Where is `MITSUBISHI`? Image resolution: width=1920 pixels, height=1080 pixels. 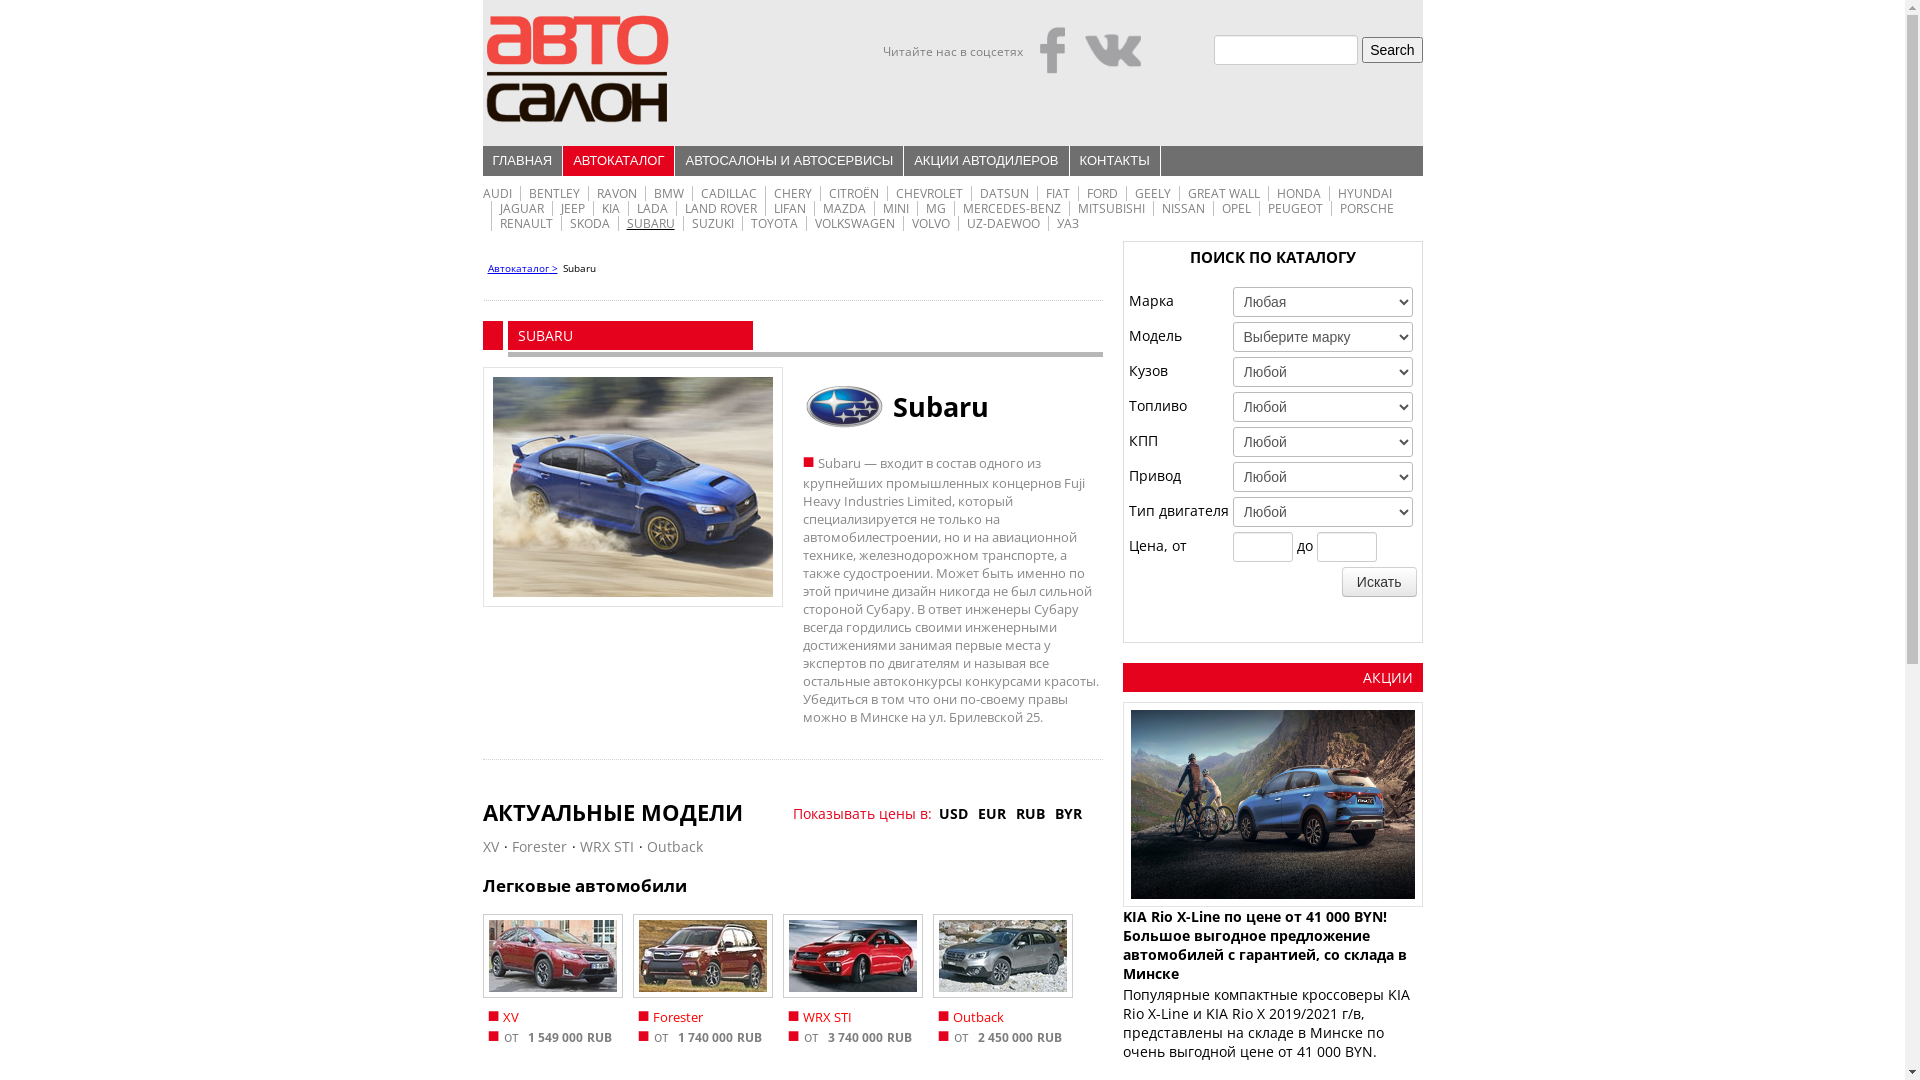
MITSUBISHI is located at coordinates (1112, 208).